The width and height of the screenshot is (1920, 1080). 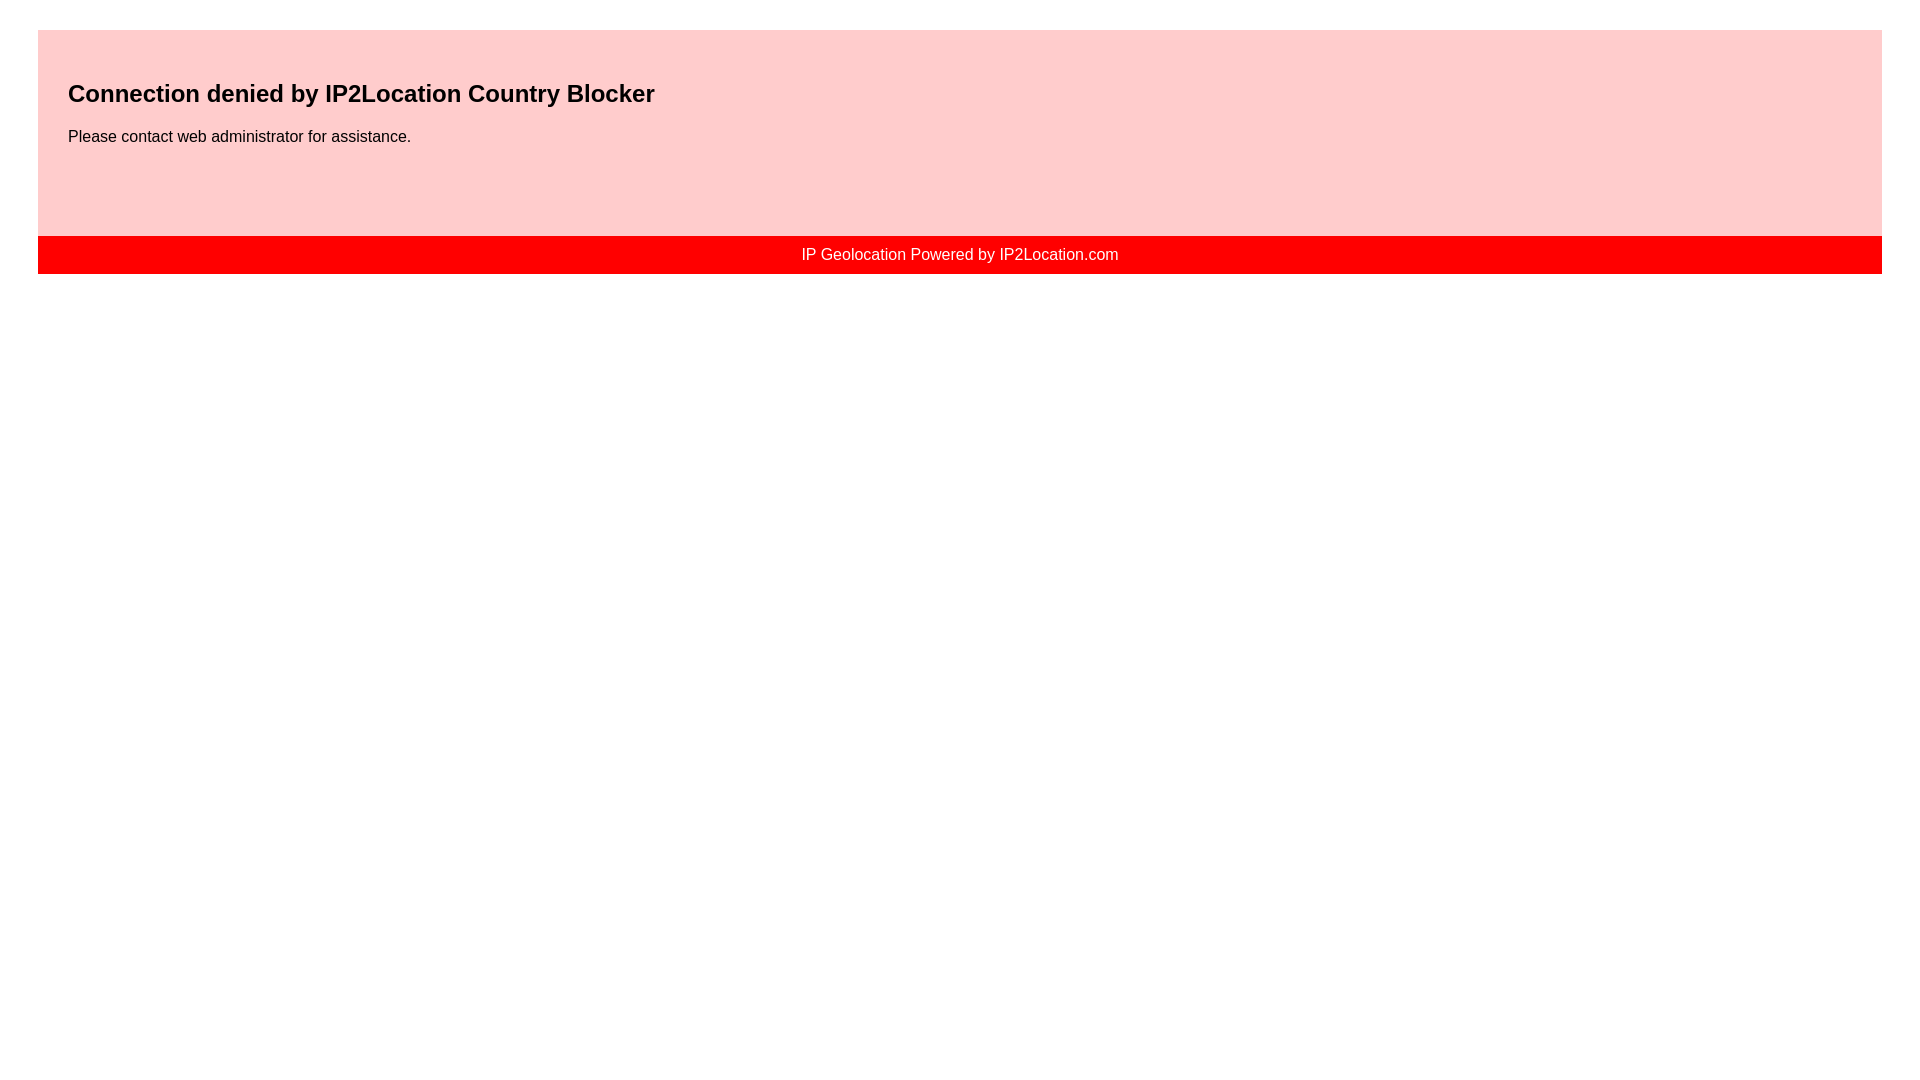 I want to click on IP Geolocation Powered by IP2Location.com, so click(x=958, y=254).